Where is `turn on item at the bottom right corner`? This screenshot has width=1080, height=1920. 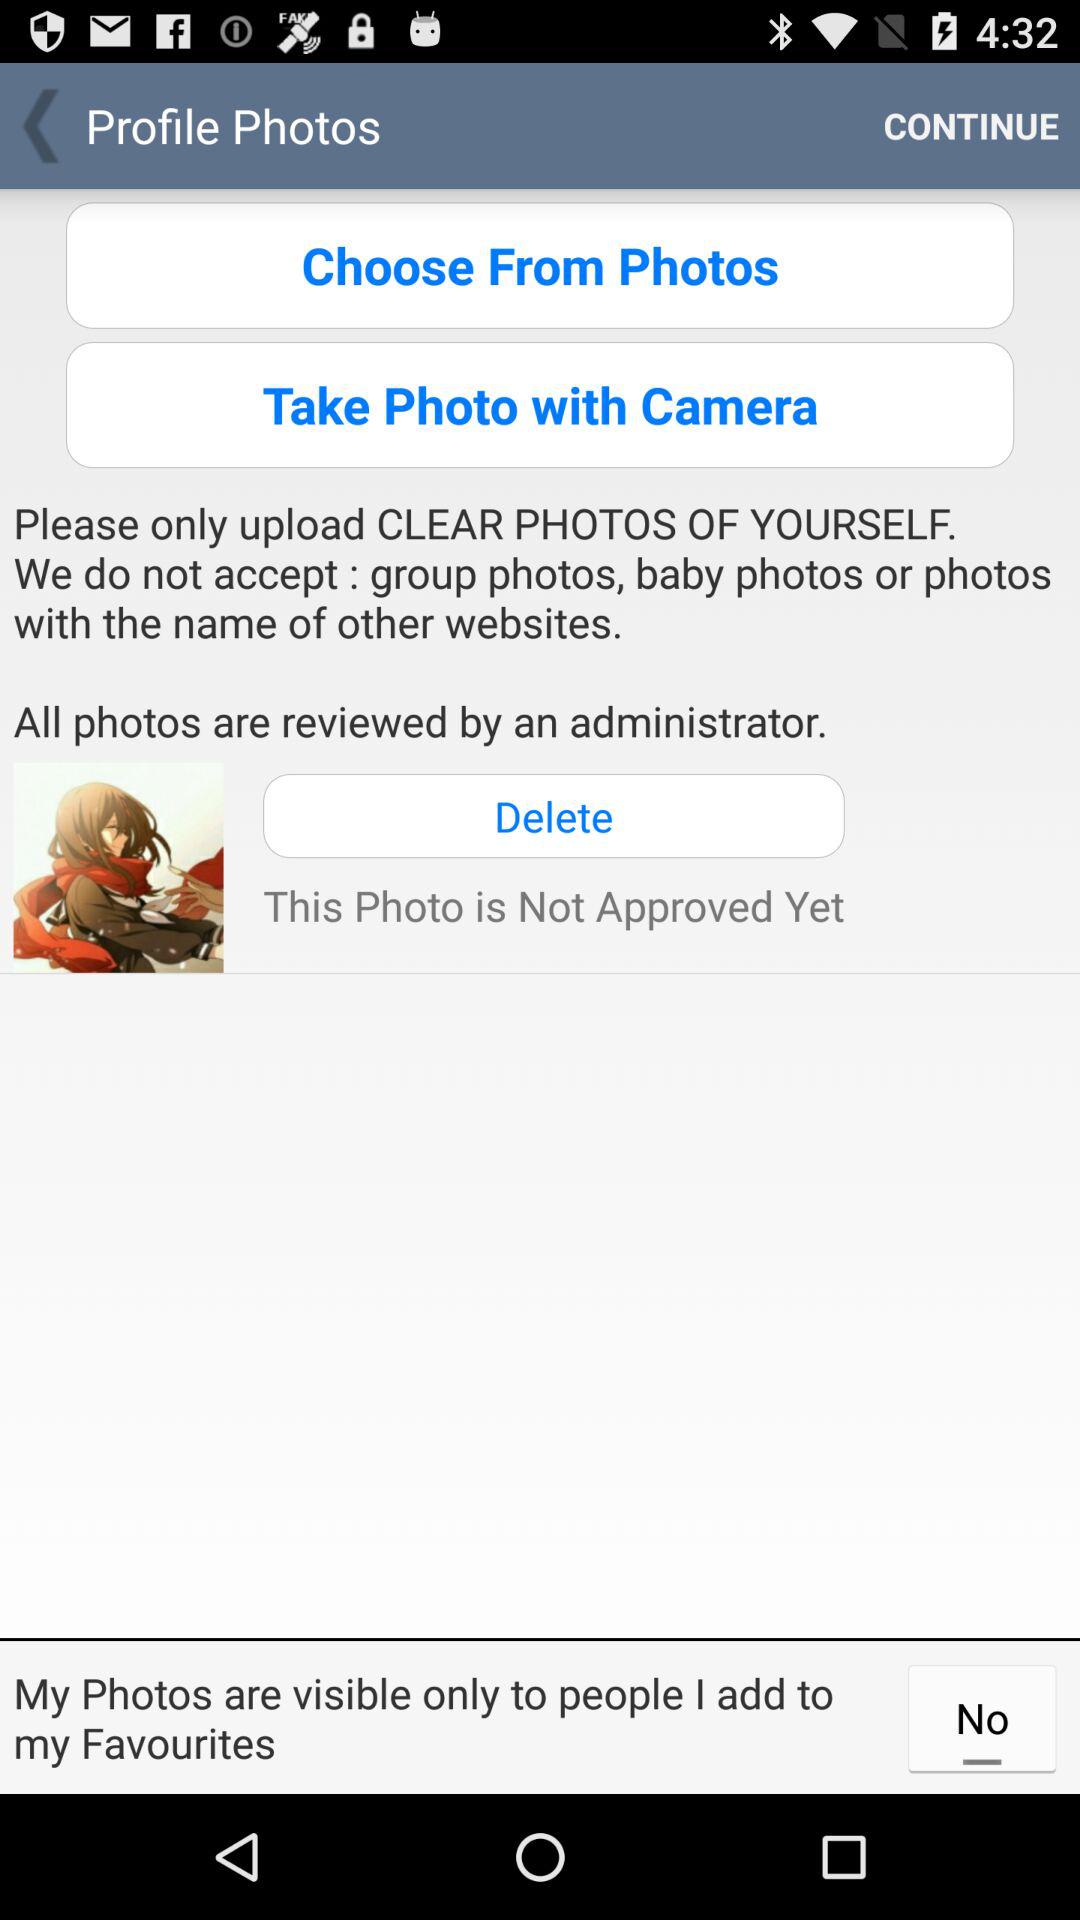
turn on item at the bottom right corner is located at coordinates (982, 1717).